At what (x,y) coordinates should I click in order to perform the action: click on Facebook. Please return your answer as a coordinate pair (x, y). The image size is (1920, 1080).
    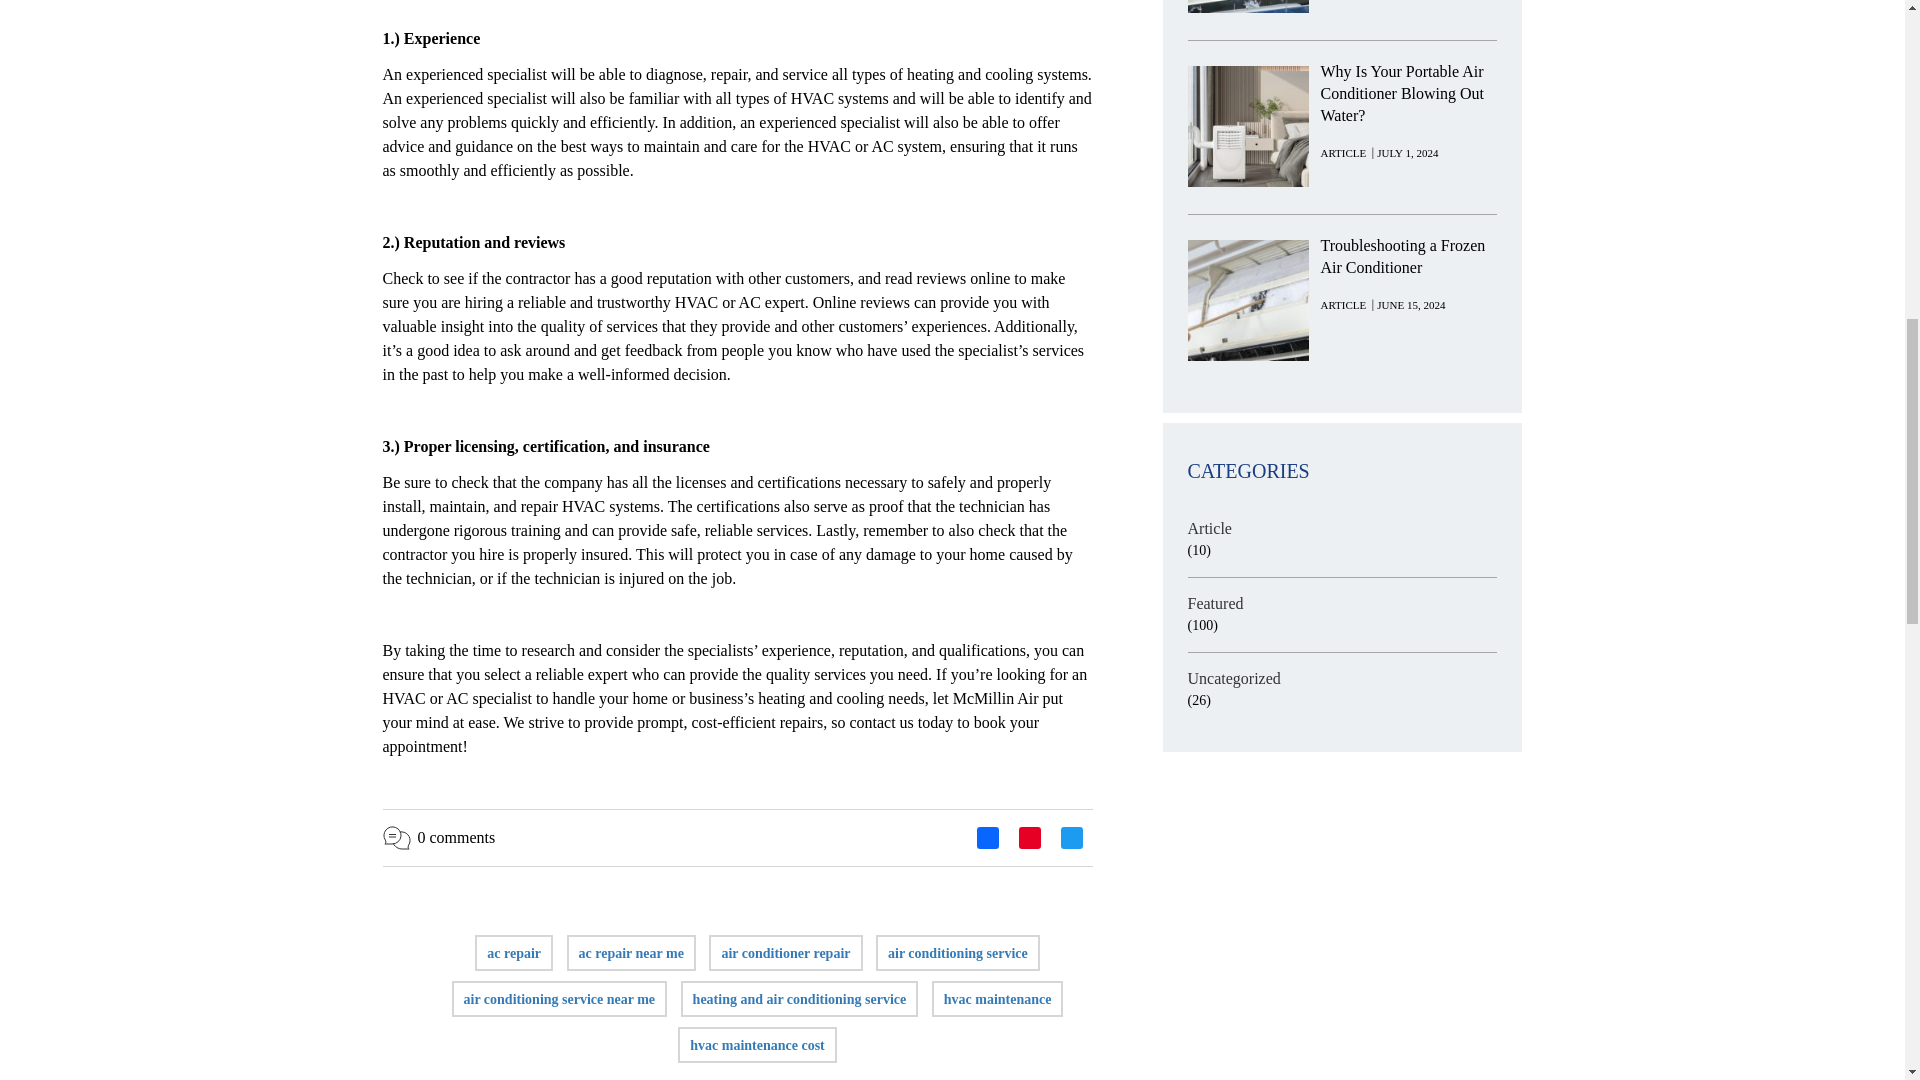
    Looking at the image, I should click on (986, 841).